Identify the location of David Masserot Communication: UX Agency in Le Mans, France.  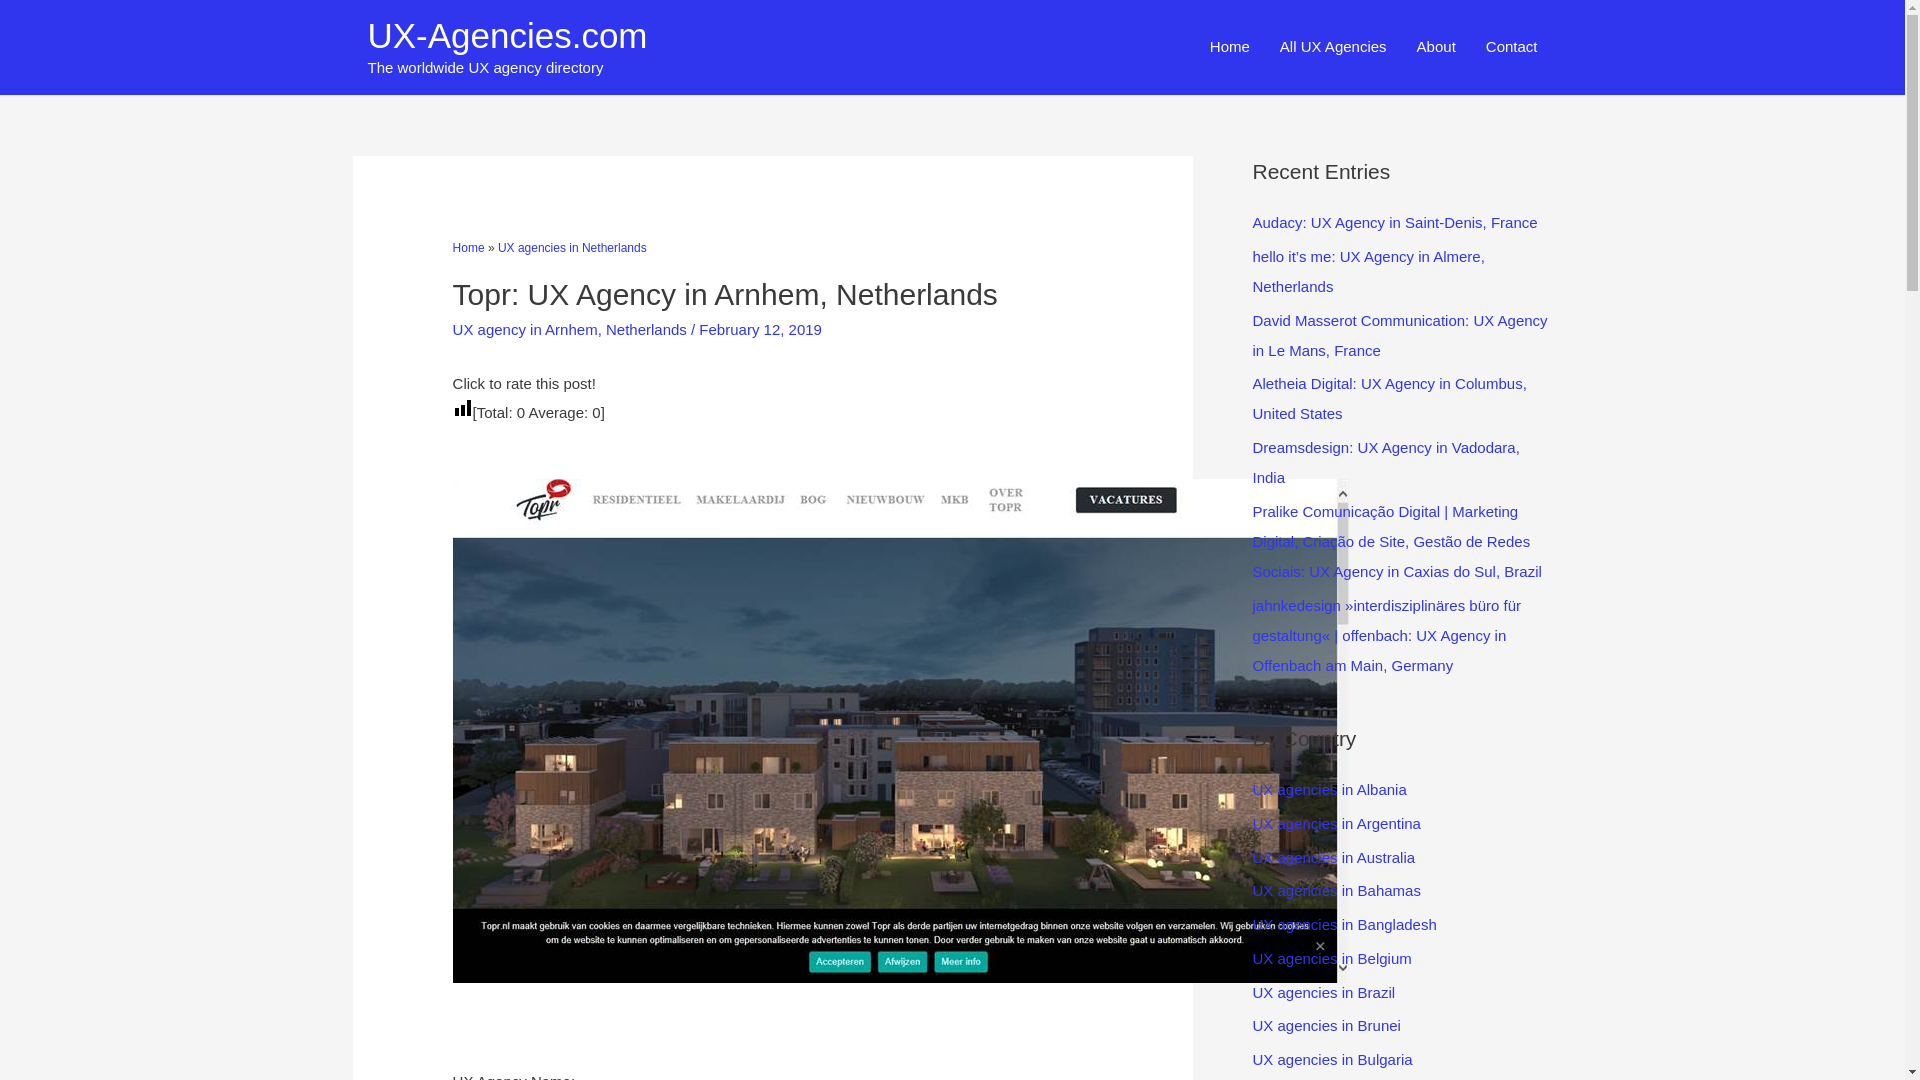
(1399, 335).